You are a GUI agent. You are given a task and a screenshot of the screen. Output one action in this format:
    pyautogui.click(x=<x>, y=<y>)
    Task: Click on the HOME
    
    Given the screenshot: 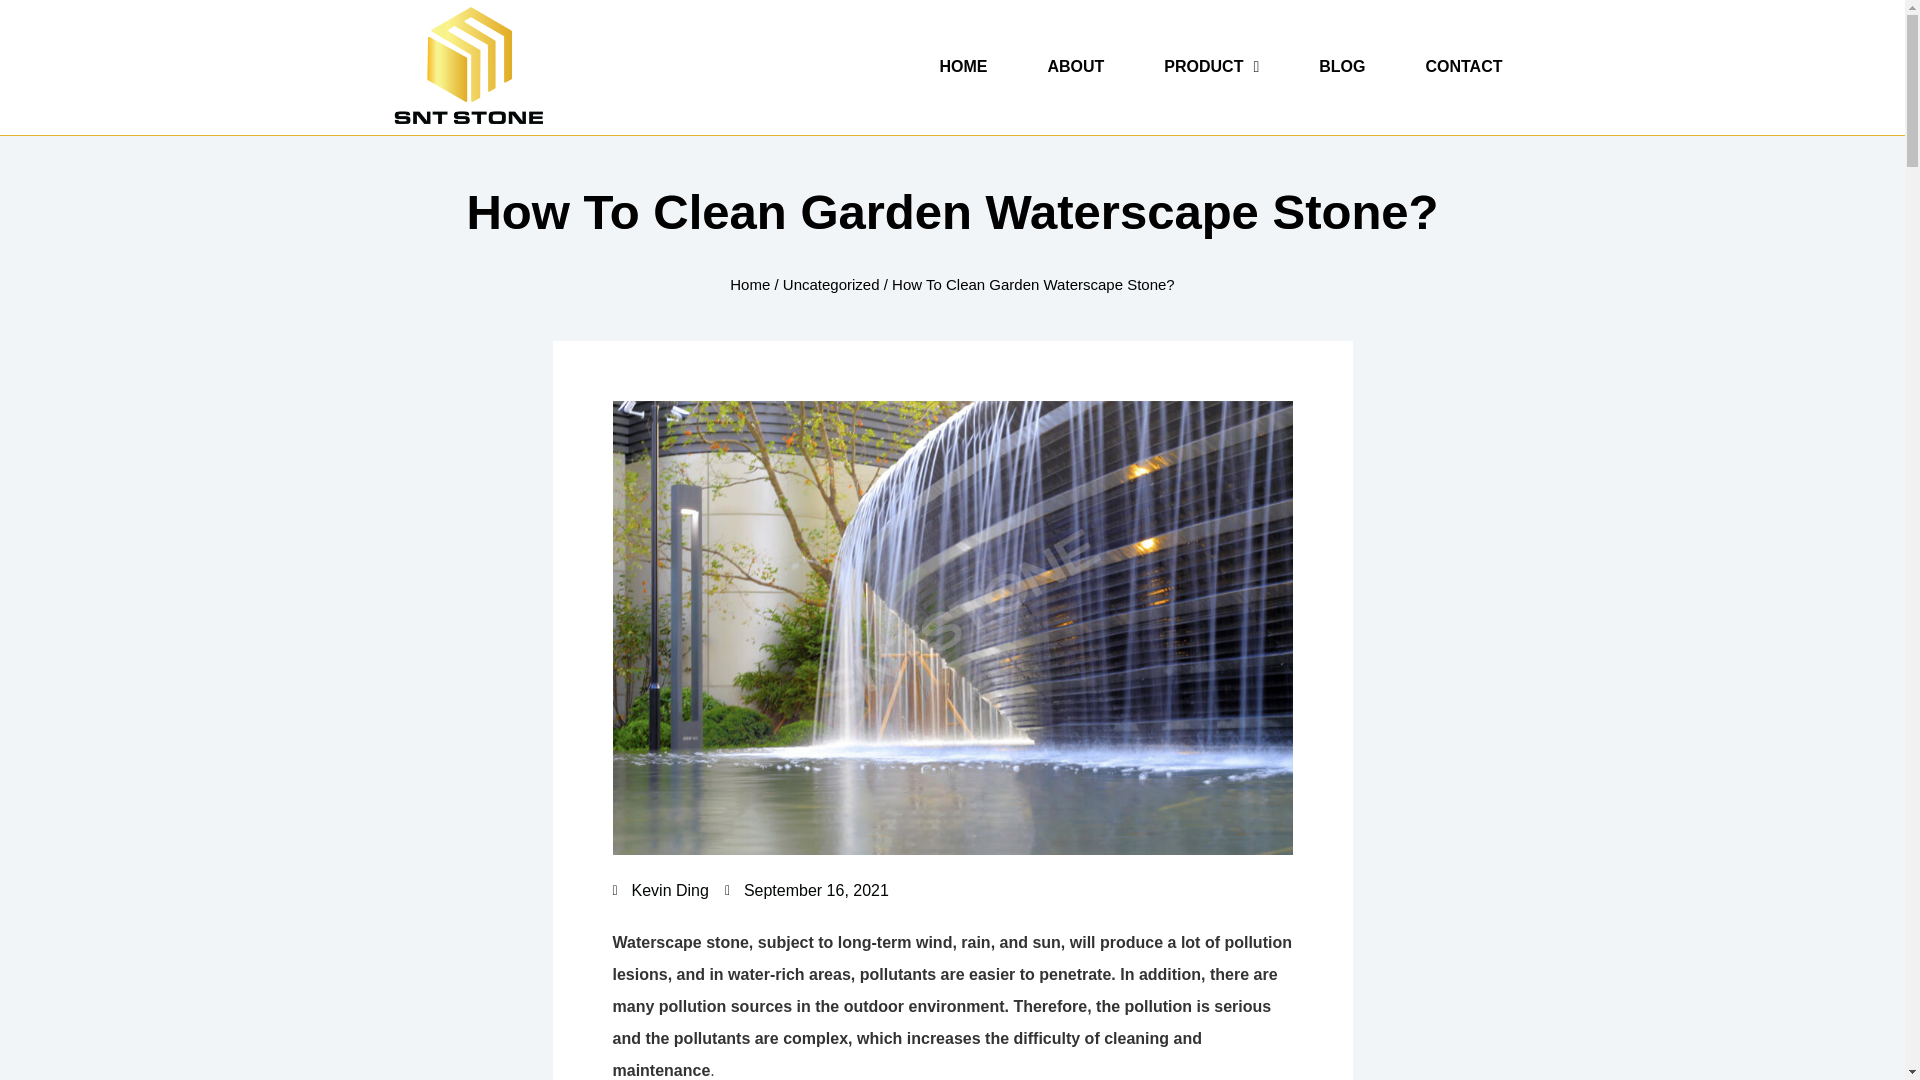 What is the action you would take?
    pyautogui.click(x=962, y=66)
    